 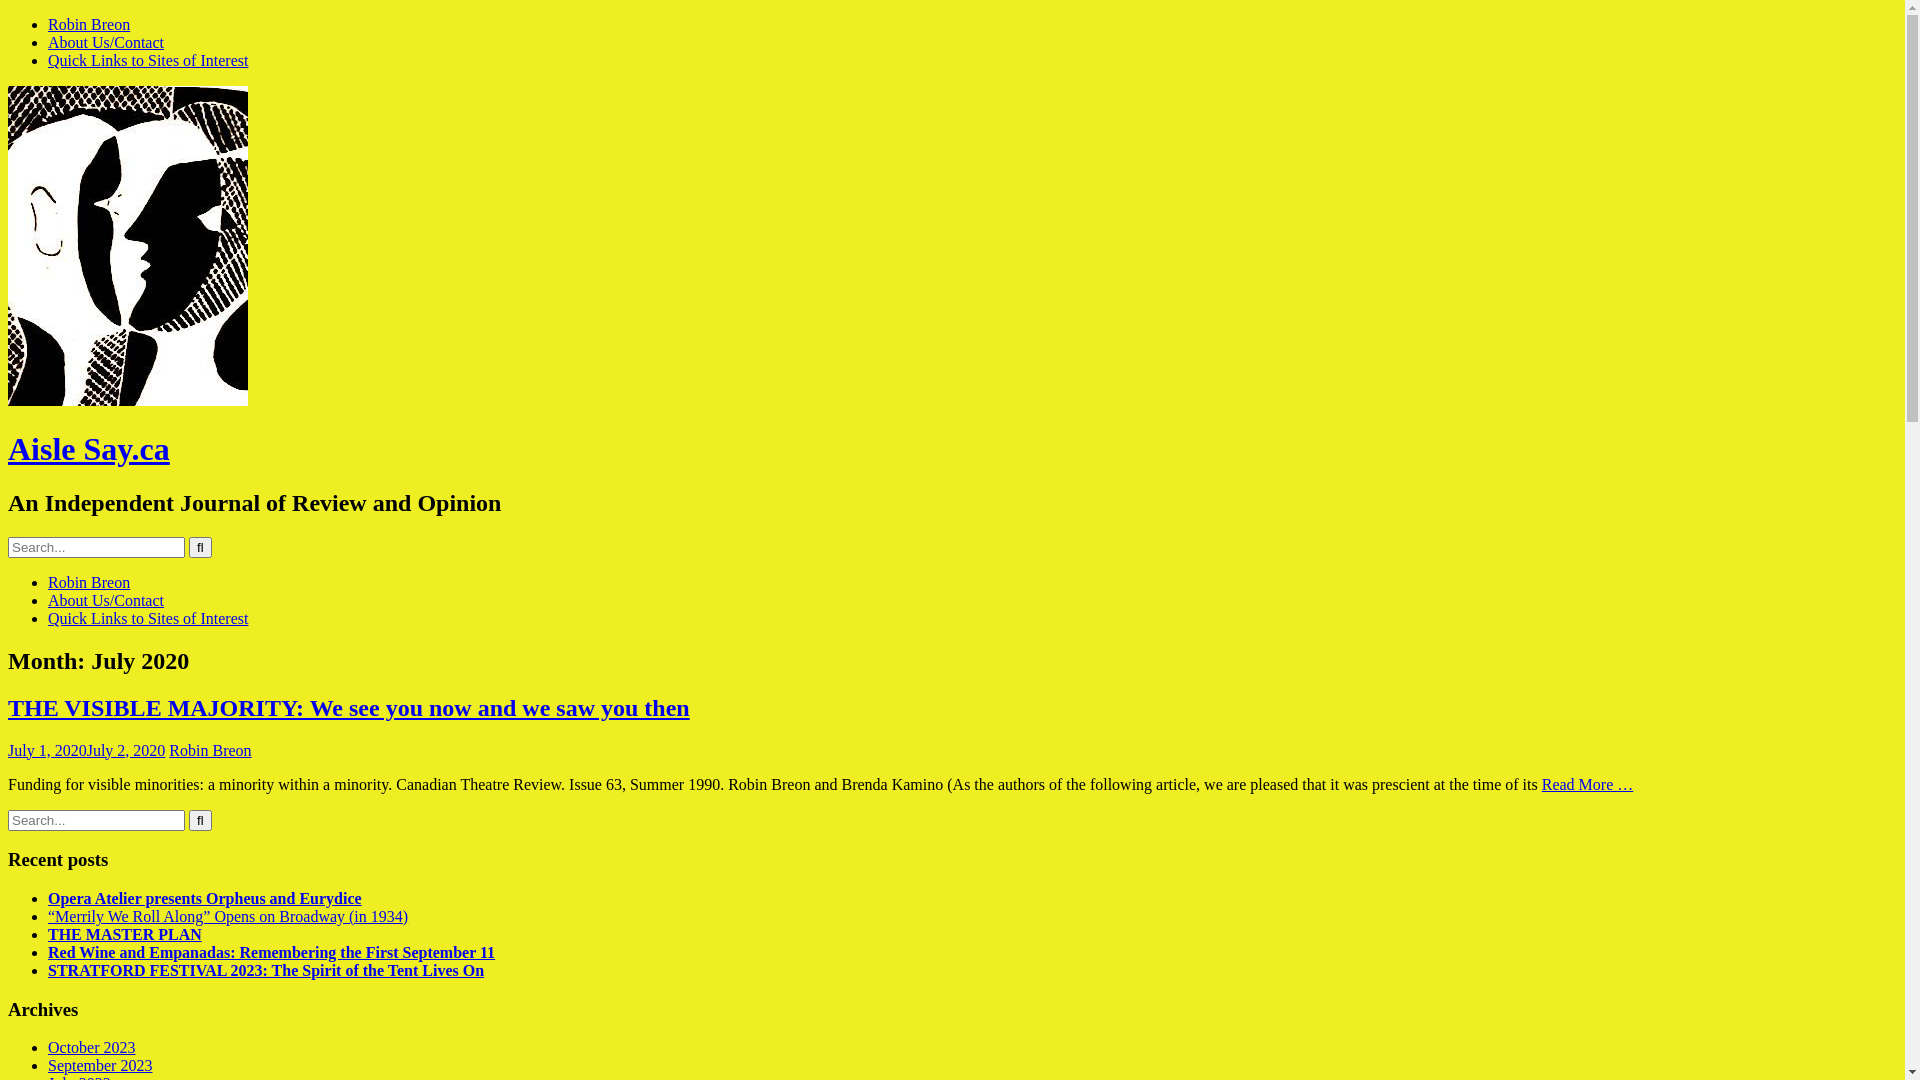 What do you see at coordinates (125, 934) in the screenshot?
I see `THE MASTER PLAN` at bounding box center [125, 934].